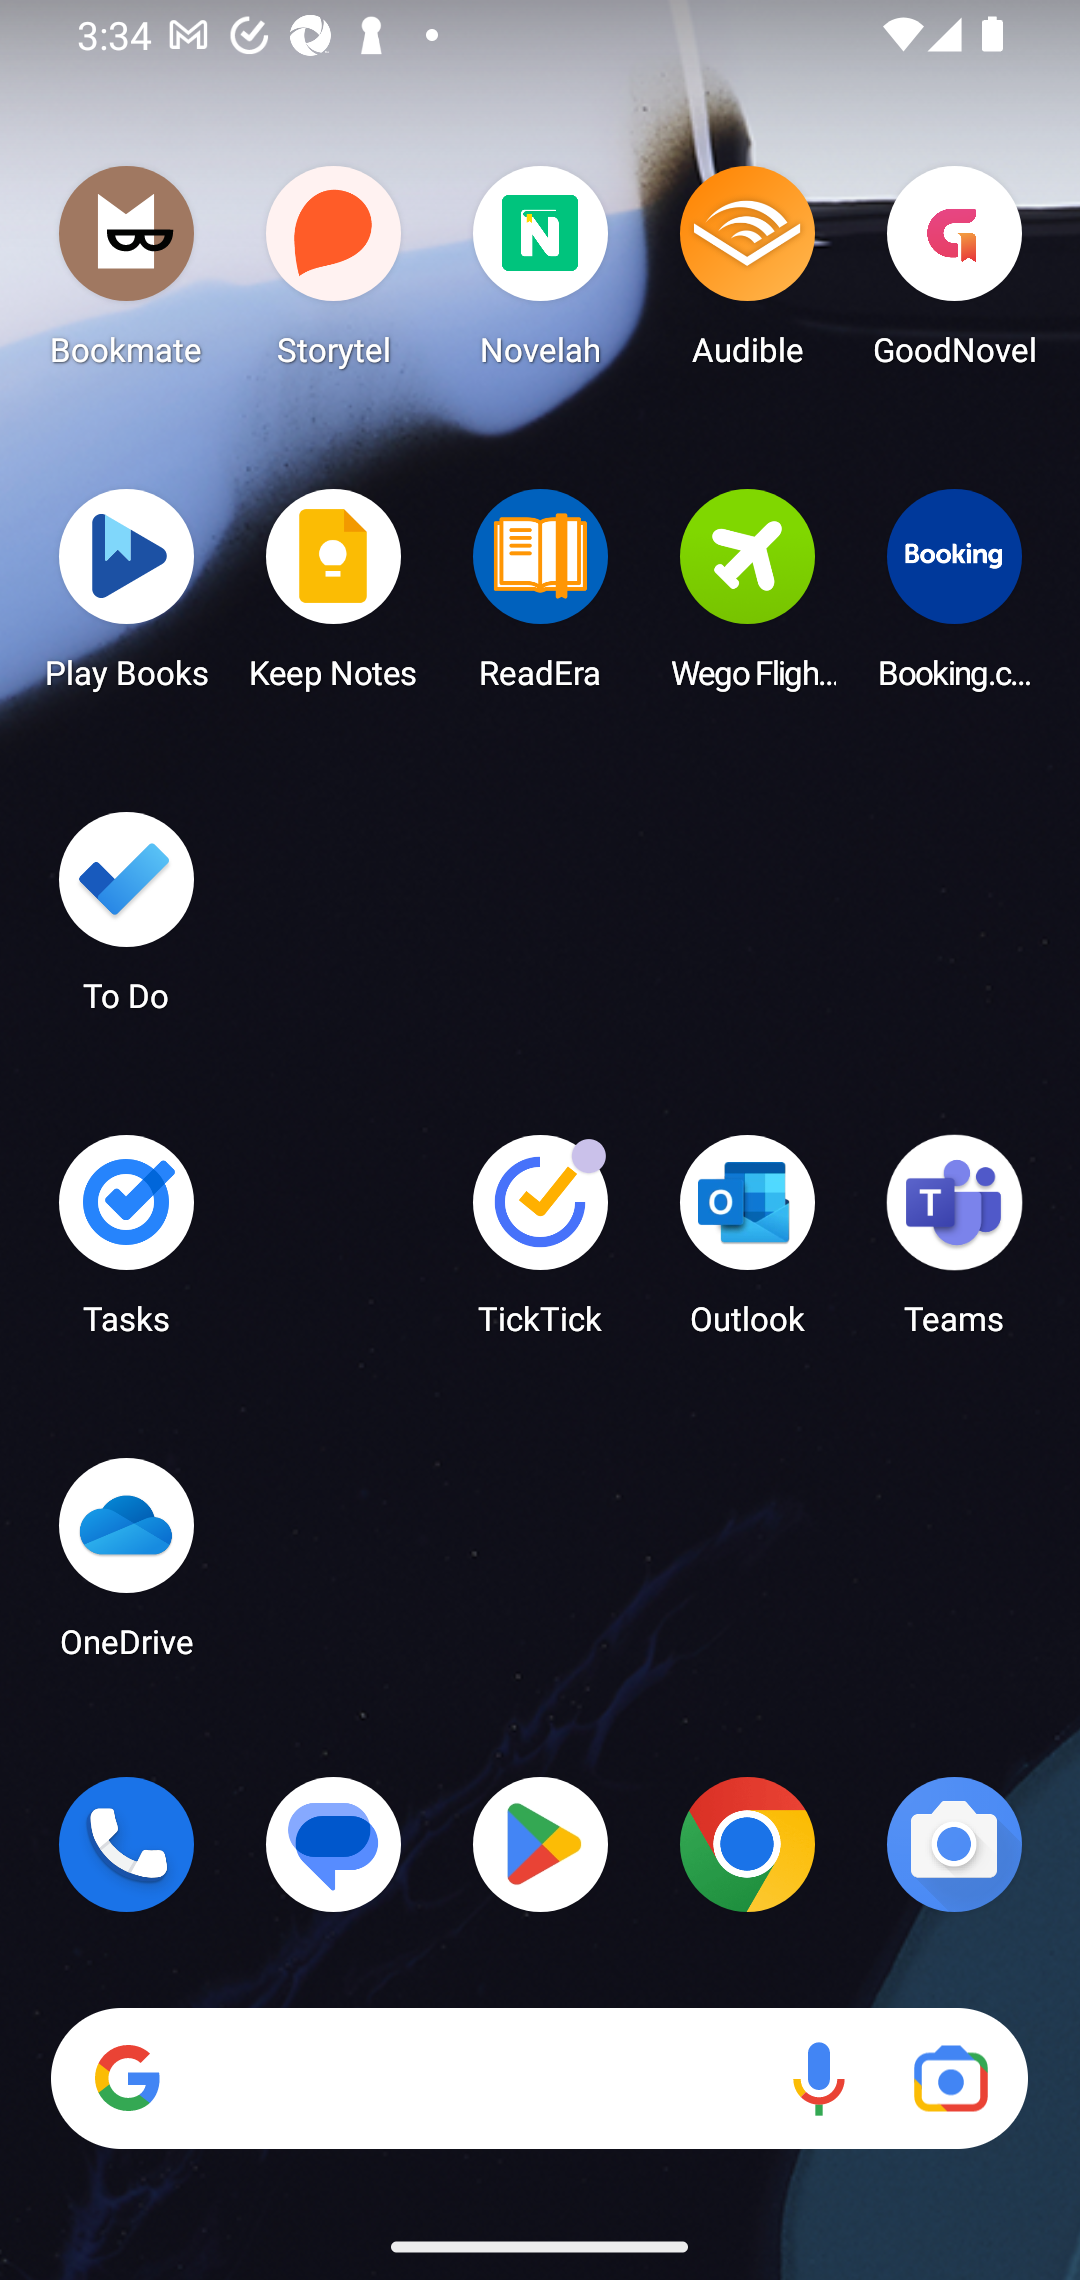 The width and height of the screenshot is (1080, 2280). I want to click on Teams, so click(954, 1244).